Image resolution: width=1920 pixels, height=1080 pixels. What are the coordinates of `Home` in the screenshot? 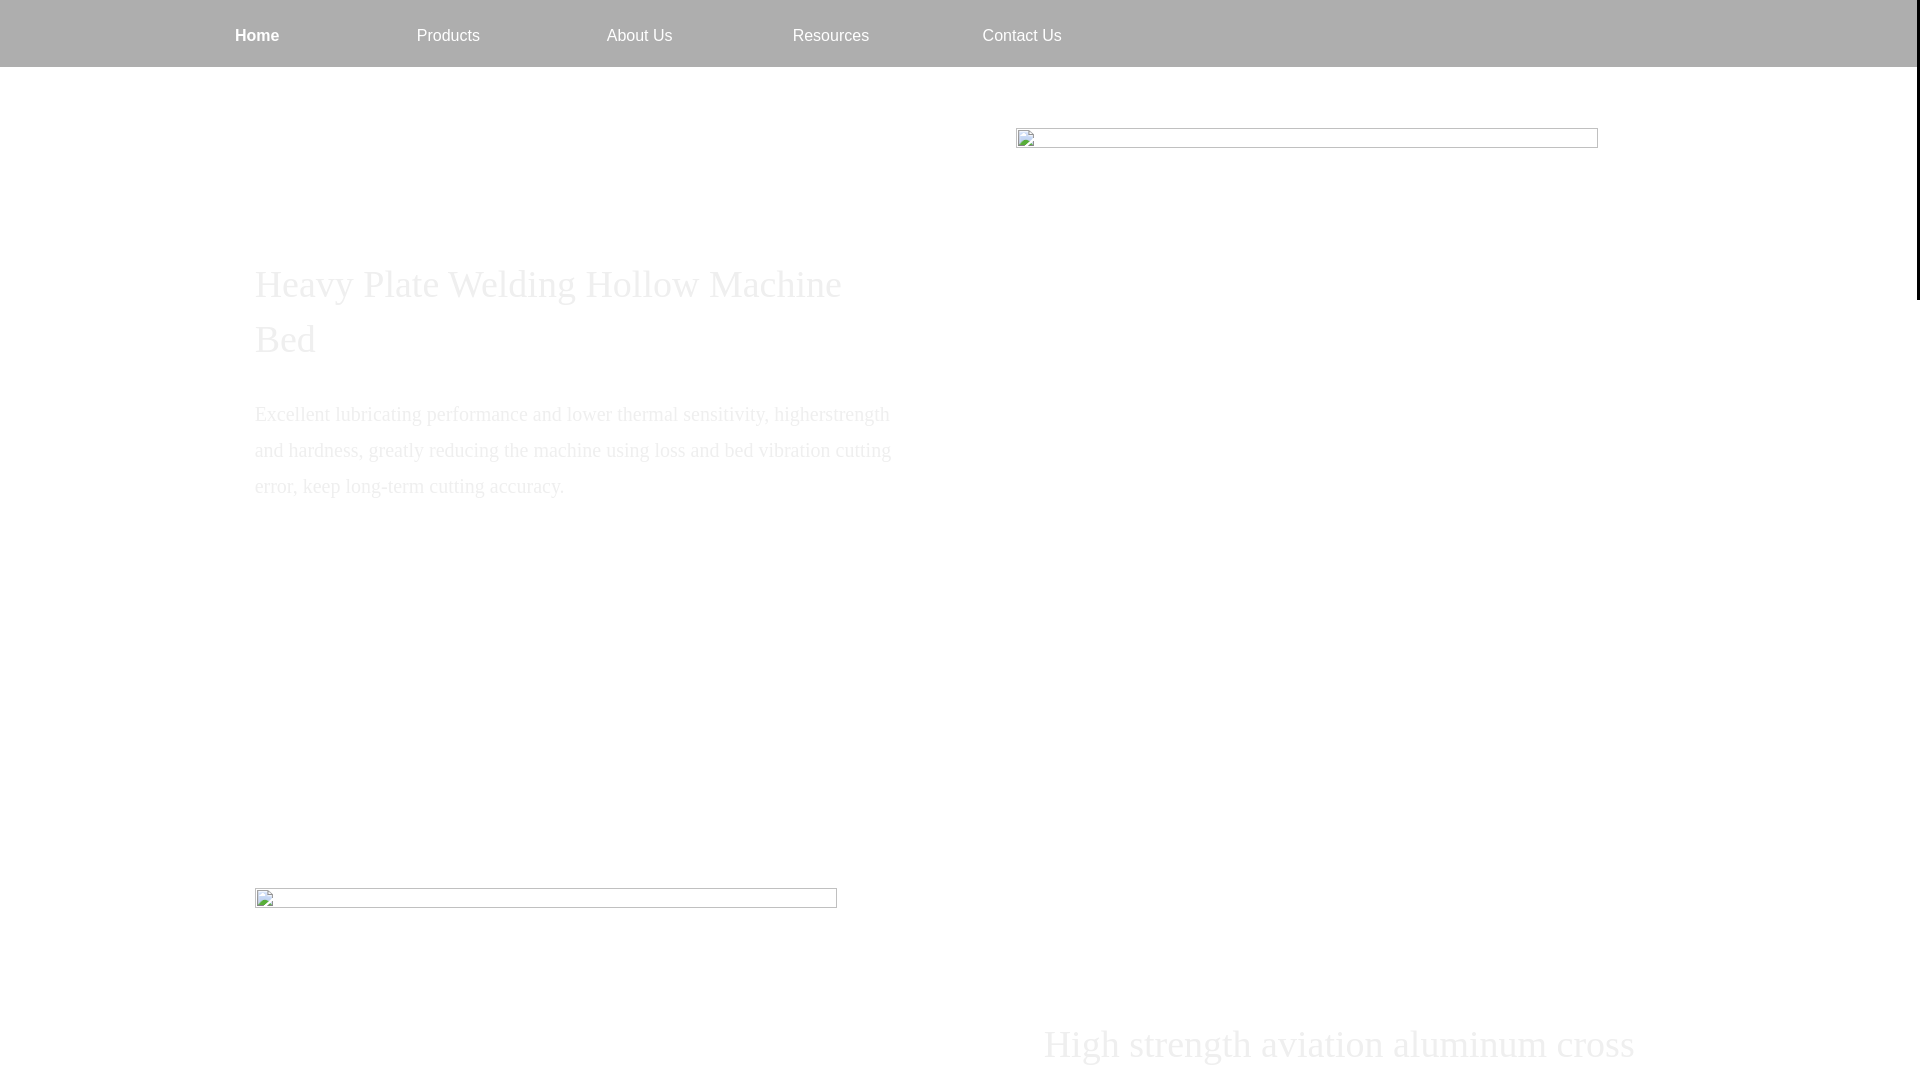 It's located at (257, 38).